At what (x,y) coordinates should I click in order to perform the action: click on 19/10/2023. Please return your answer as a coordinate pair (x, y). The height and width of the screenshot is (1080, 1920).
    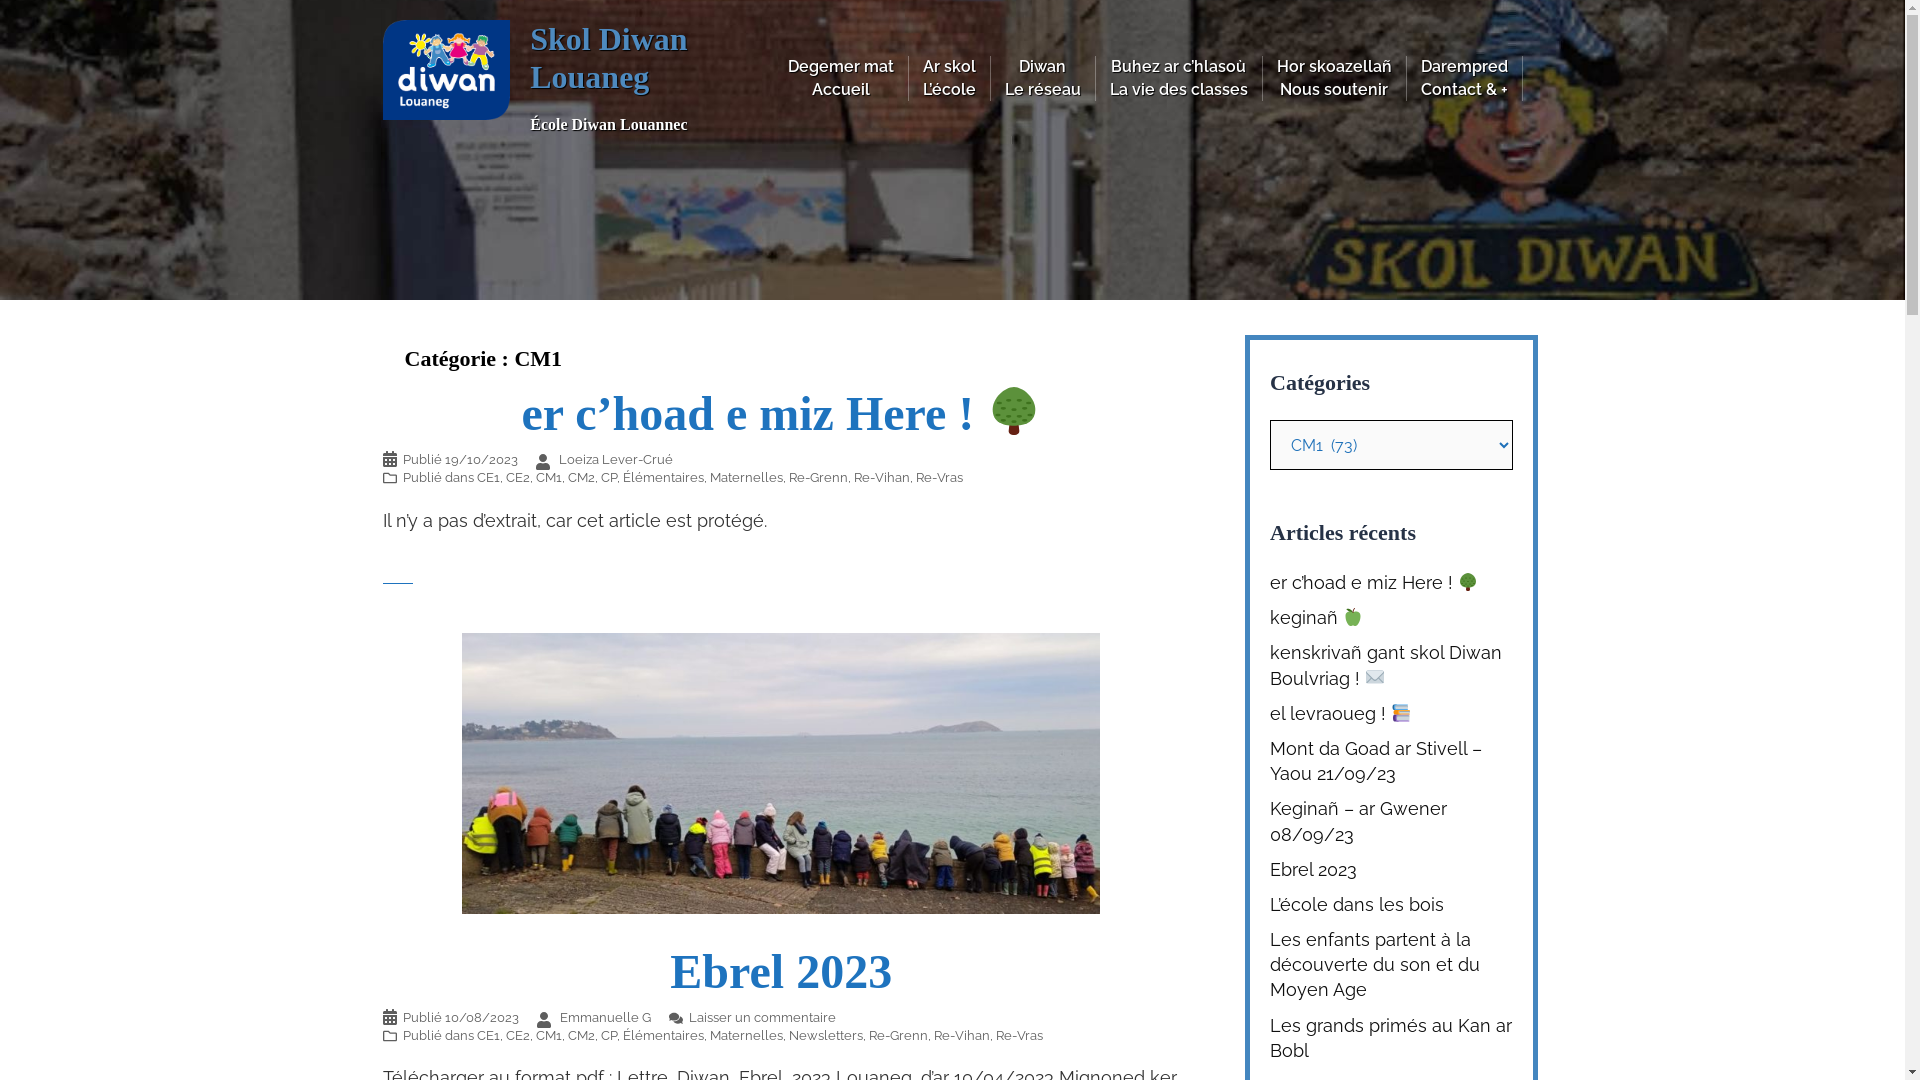
    Looking at the image, I should click on (480, 460).